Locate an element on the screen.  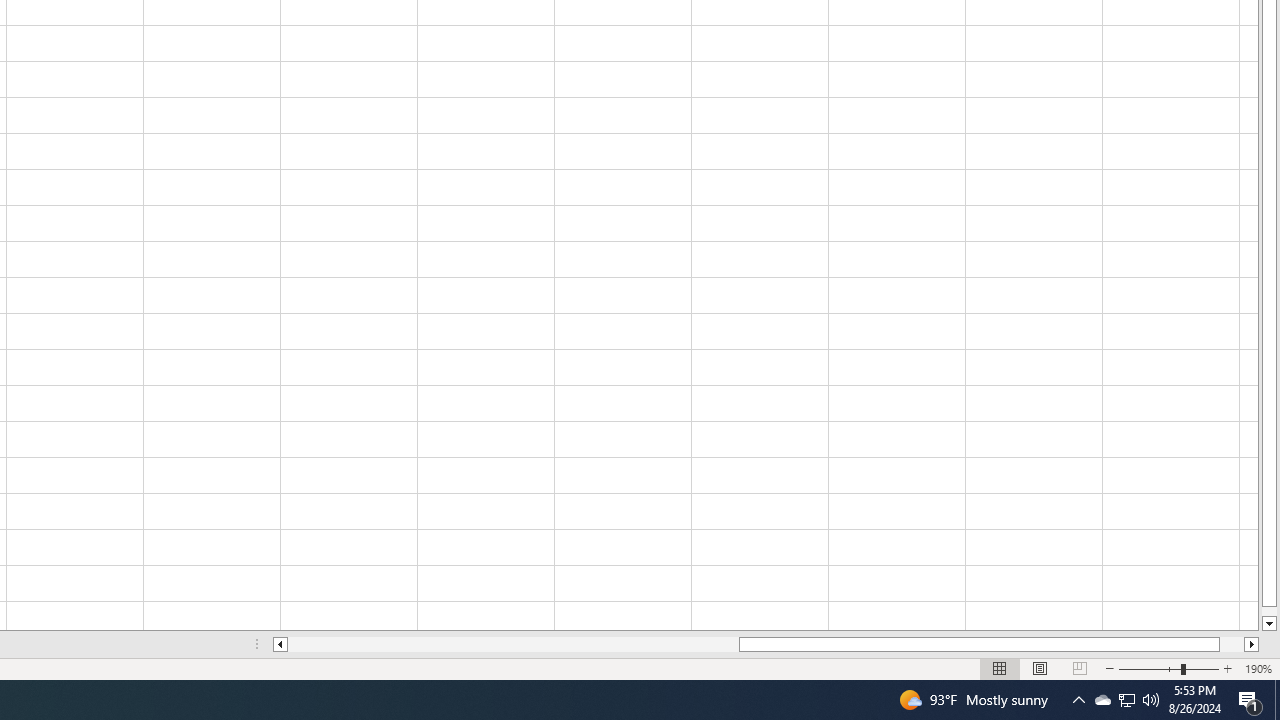
Column left is located at coordinates (280, 644).